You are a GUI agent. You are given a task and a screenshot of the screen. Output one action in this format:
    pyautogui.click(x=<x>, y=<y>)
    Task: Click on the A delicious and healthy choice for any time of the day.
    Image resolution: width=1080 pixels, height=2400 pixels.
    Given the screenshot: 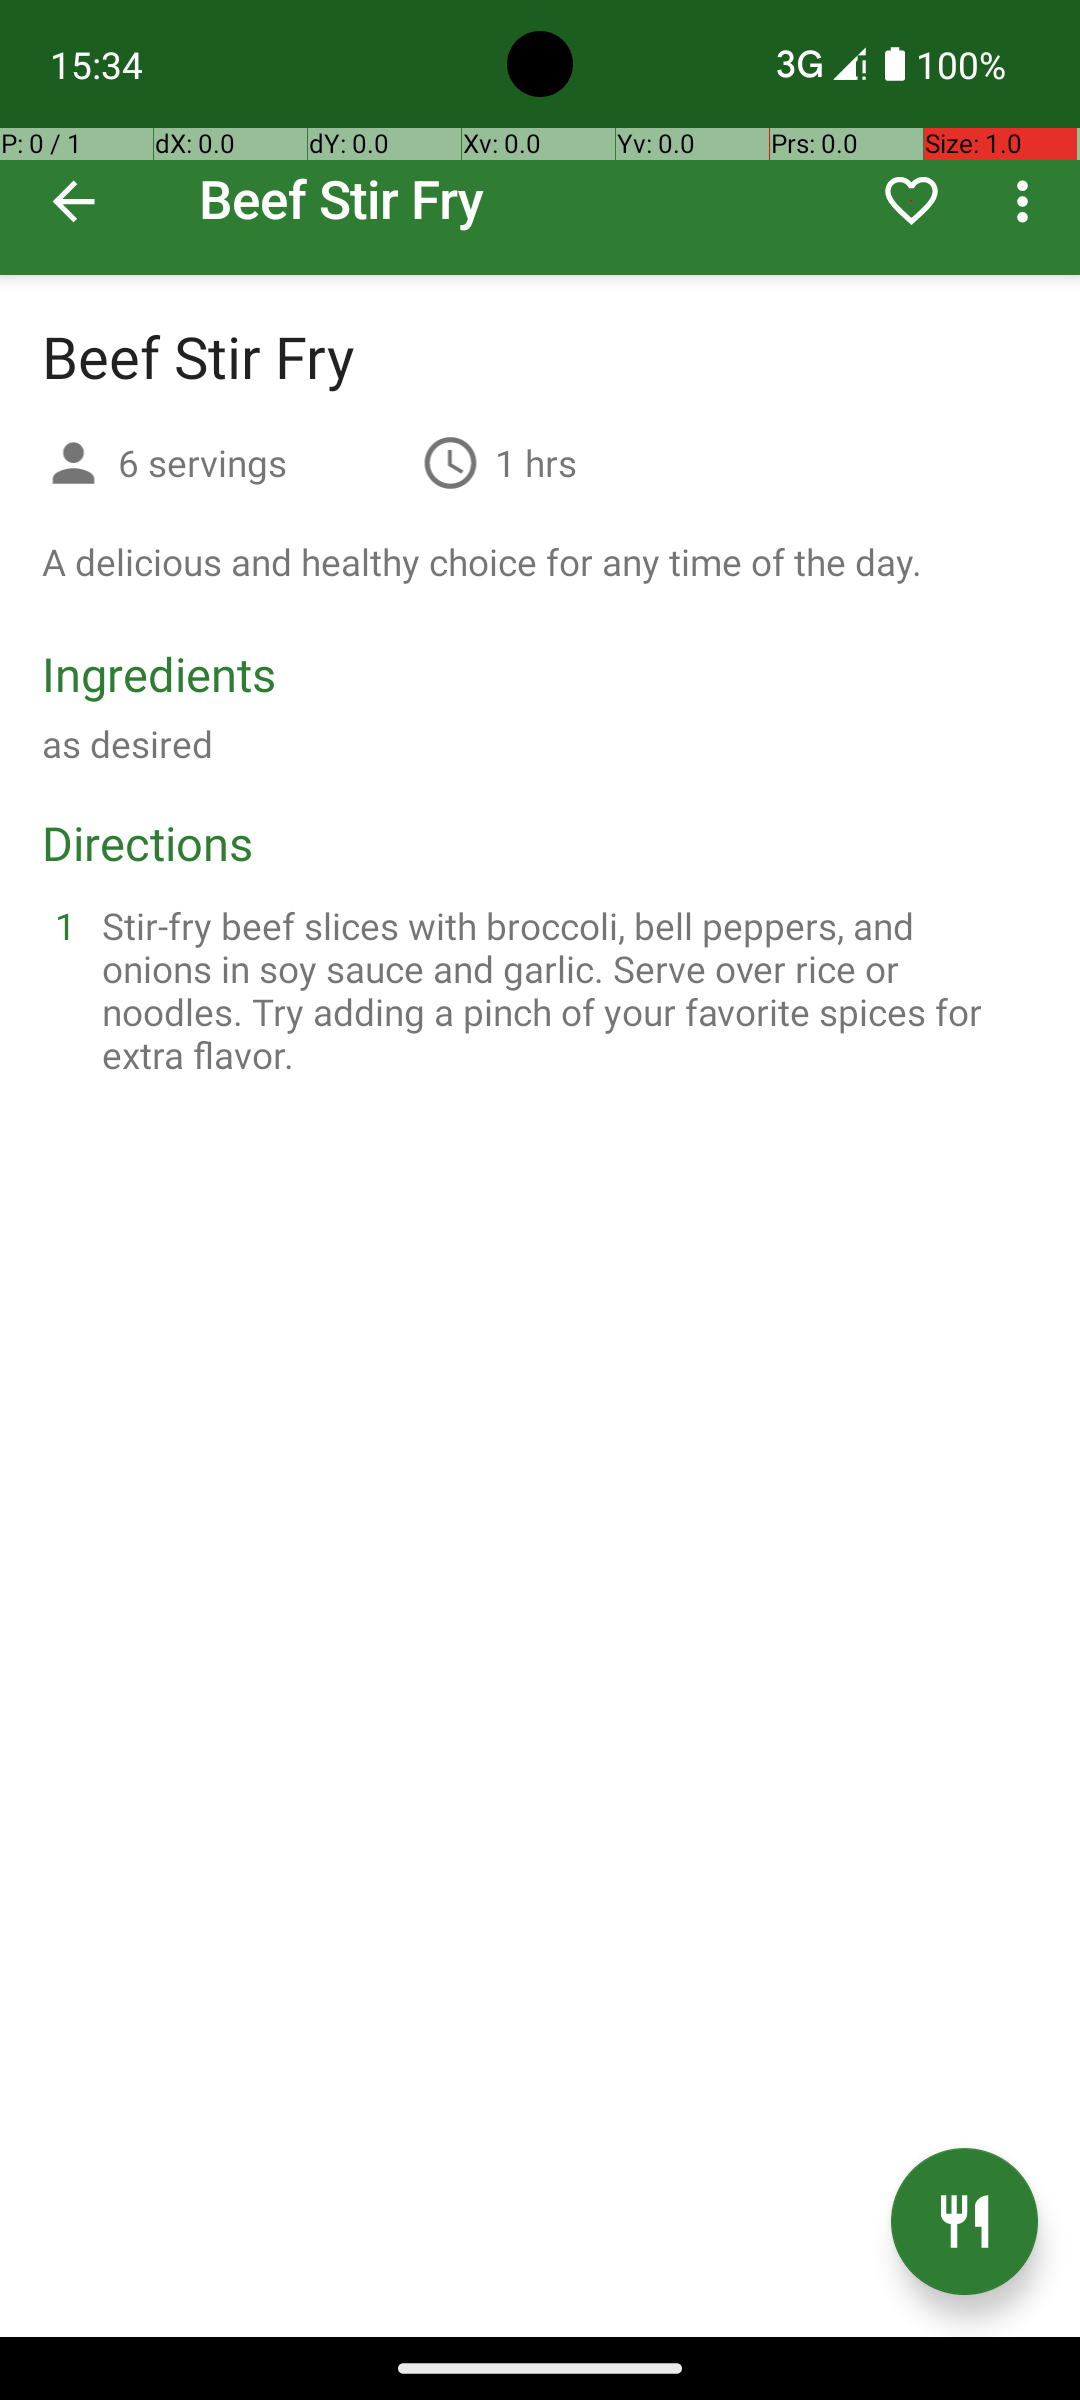 What is the action you would take?
    pyautogui.click(x=482, y=562)
    